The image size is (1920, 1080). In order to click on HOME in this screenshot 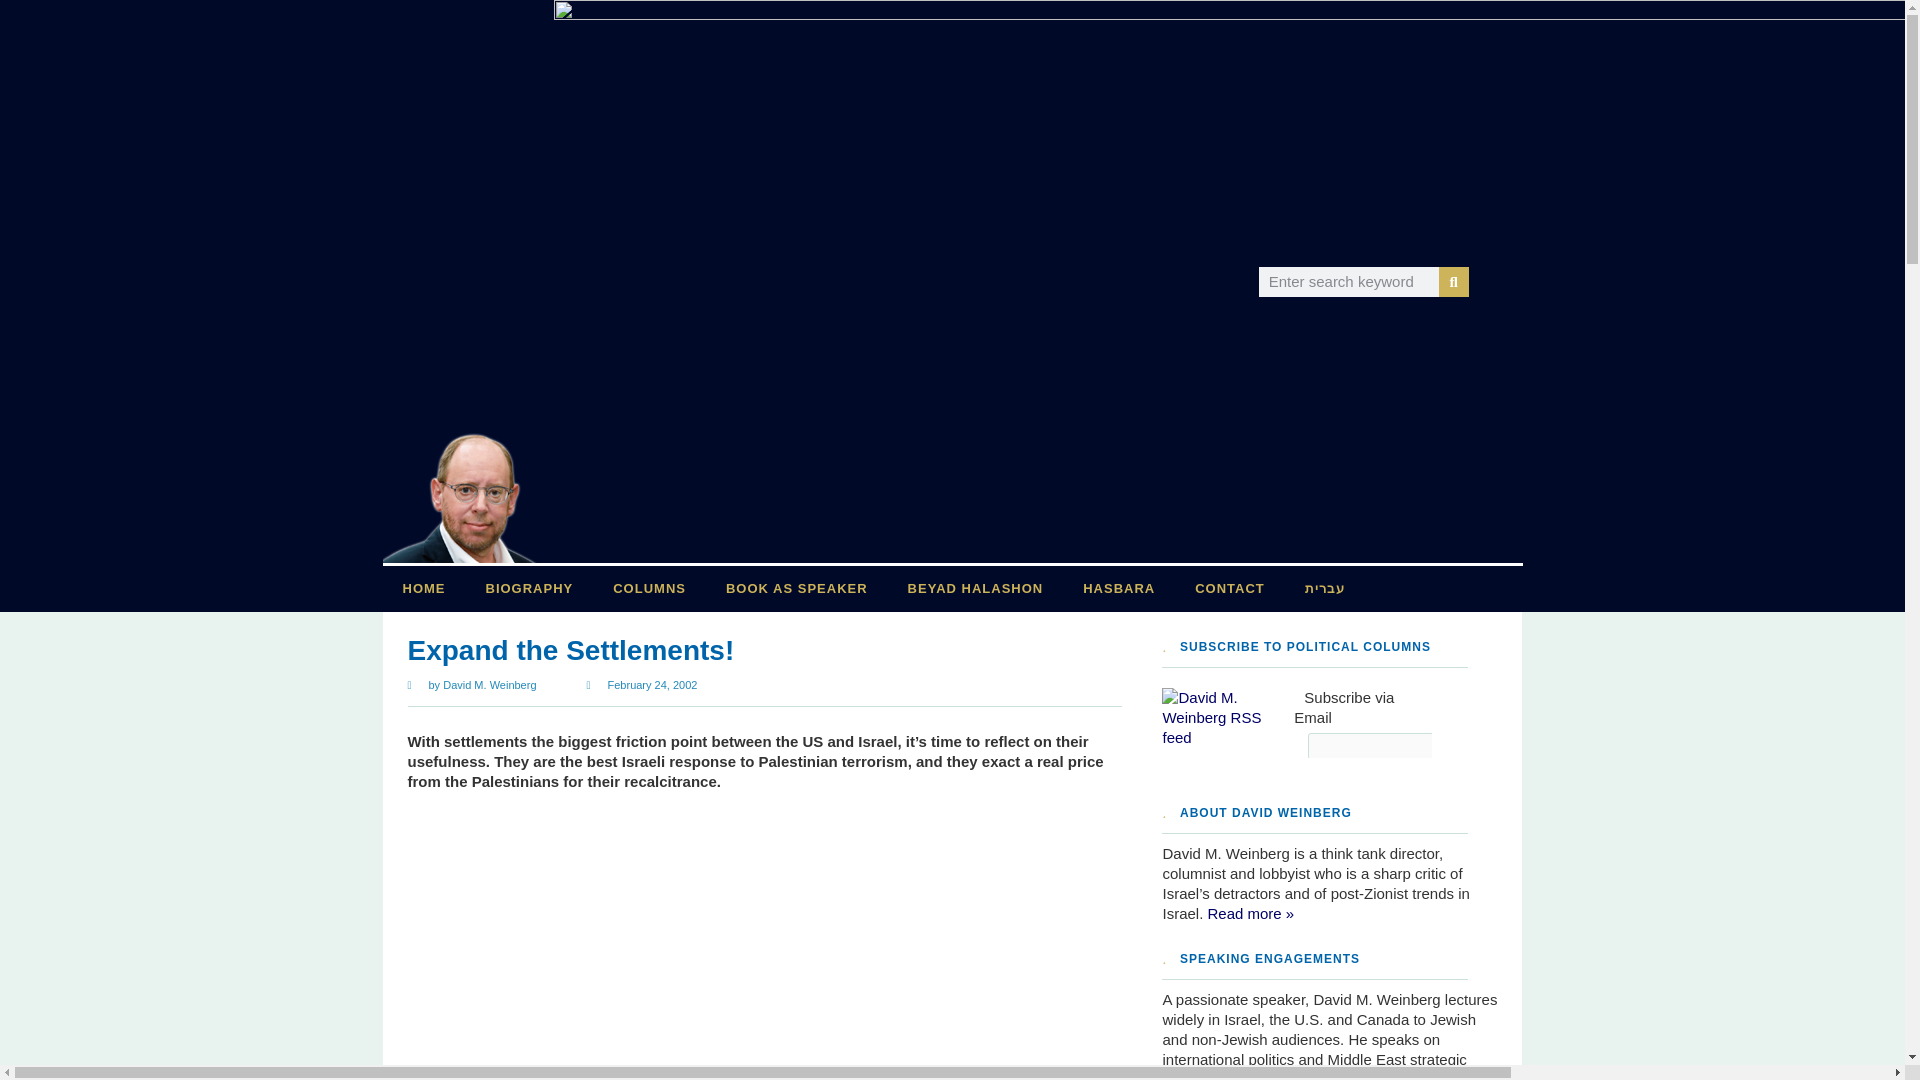, I will do `click(423, 588)`.